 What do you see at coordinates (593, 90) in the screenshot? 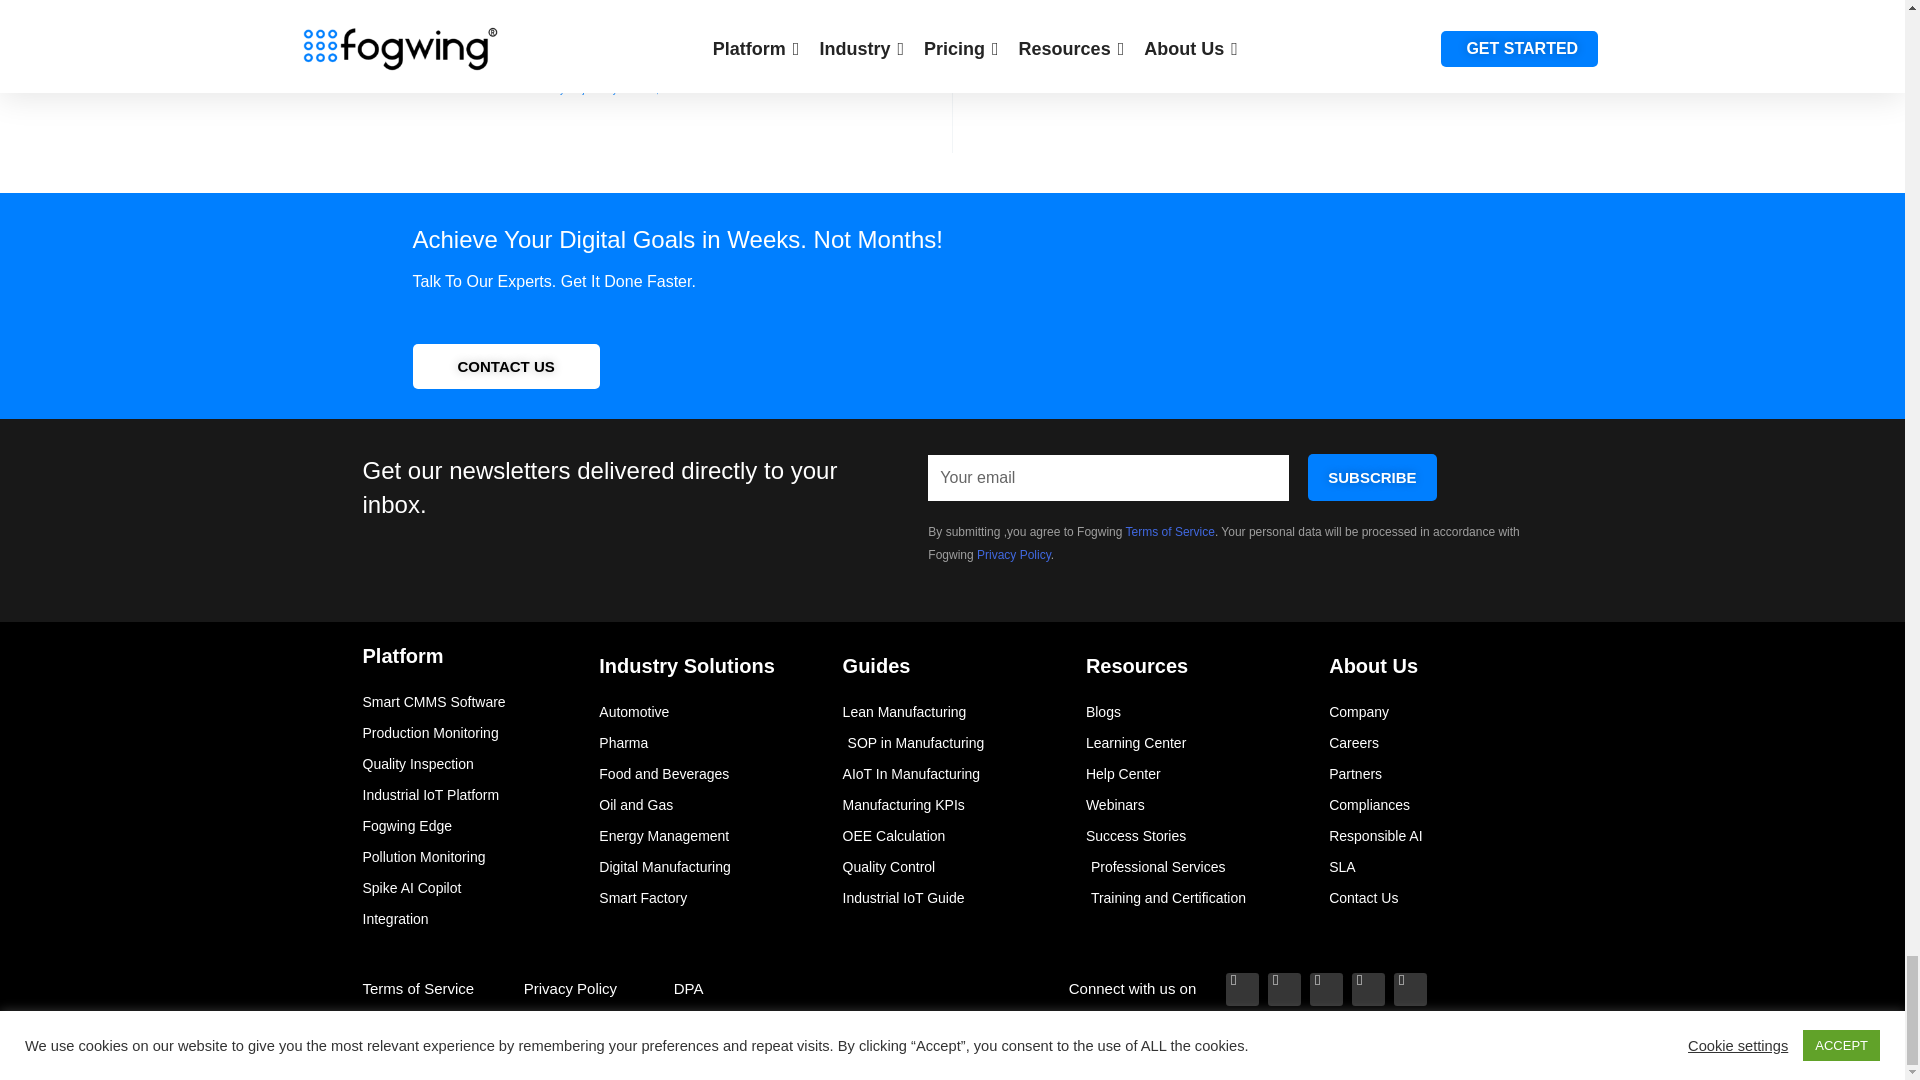
I see `View all posts by Pooja Shetty` at bounding box center [593, 90].